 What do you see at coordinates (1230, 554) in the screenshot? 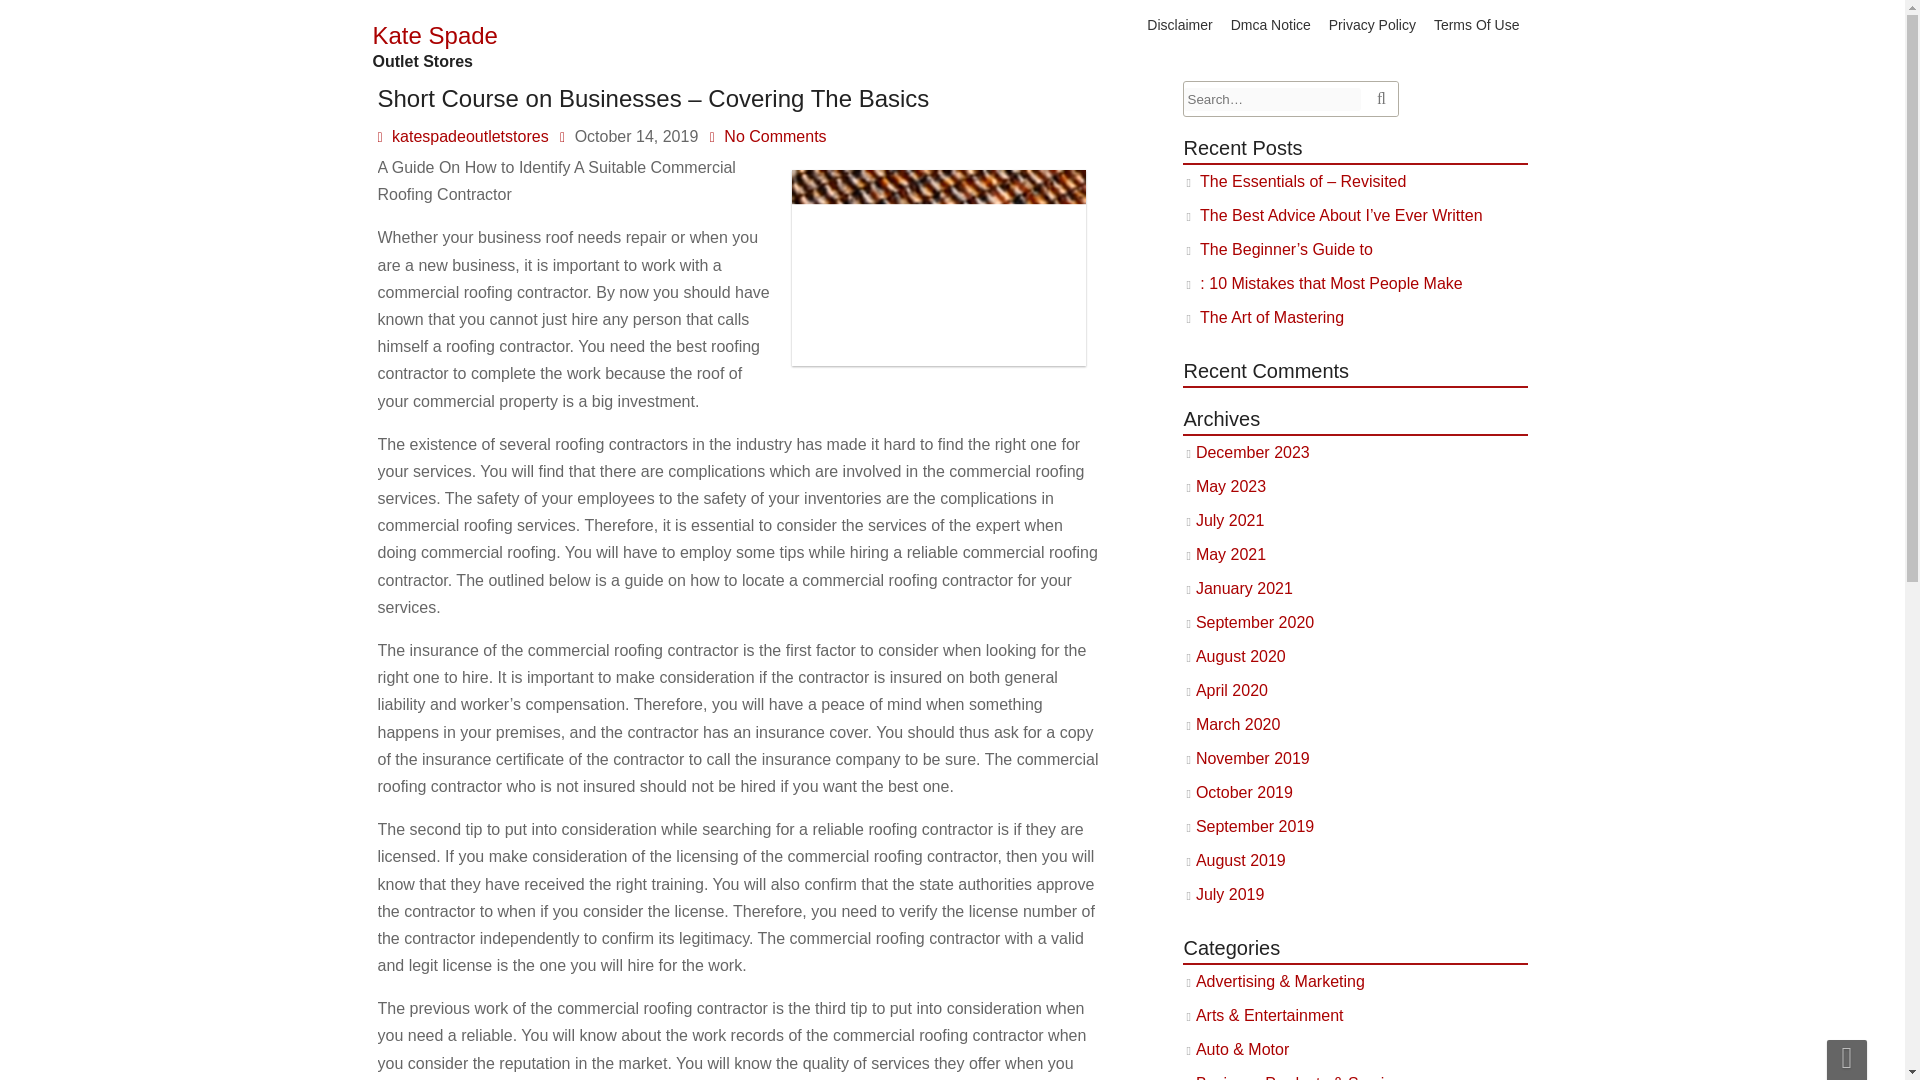
I see `May 2021` at bounding box center [1230, 554].